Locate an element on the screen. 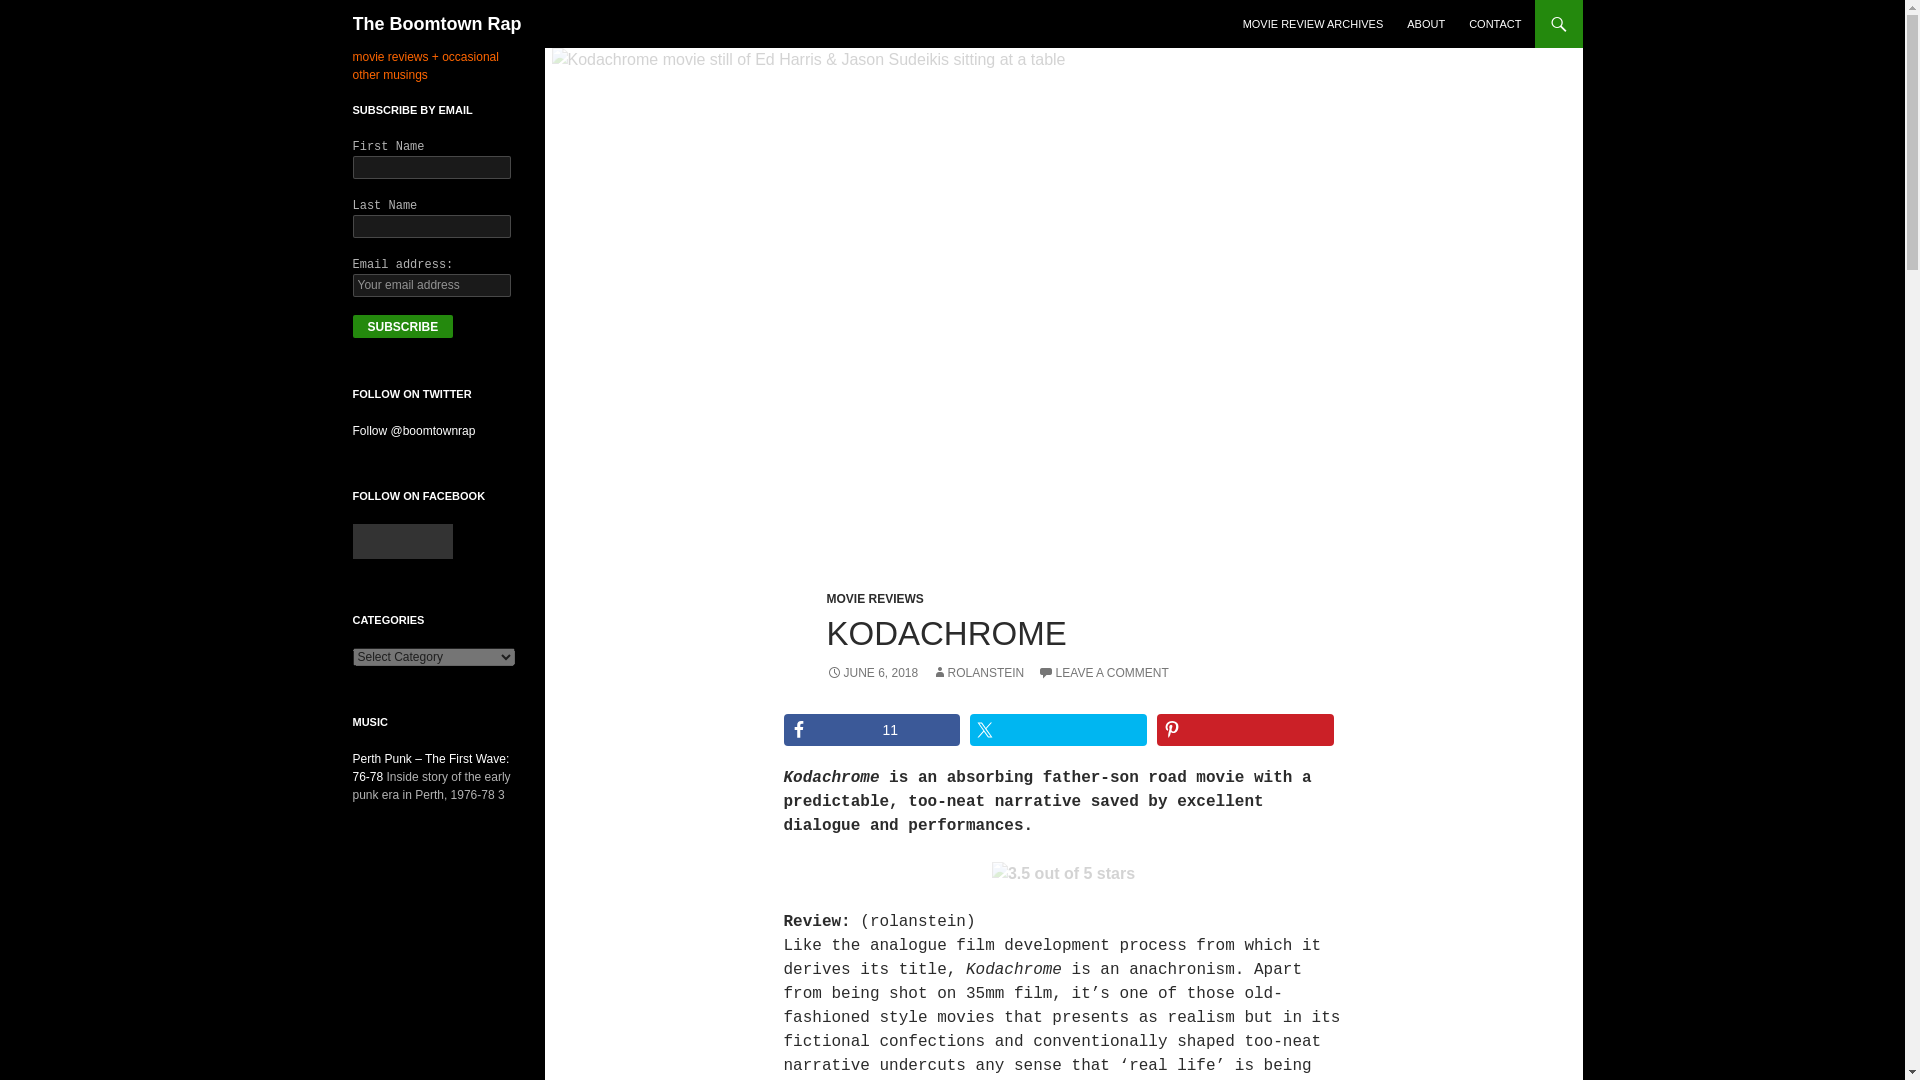 Image resolution: width=1920 pixels, height=1080 pixels. Share on Facebook is located at coordinates (872, 730).